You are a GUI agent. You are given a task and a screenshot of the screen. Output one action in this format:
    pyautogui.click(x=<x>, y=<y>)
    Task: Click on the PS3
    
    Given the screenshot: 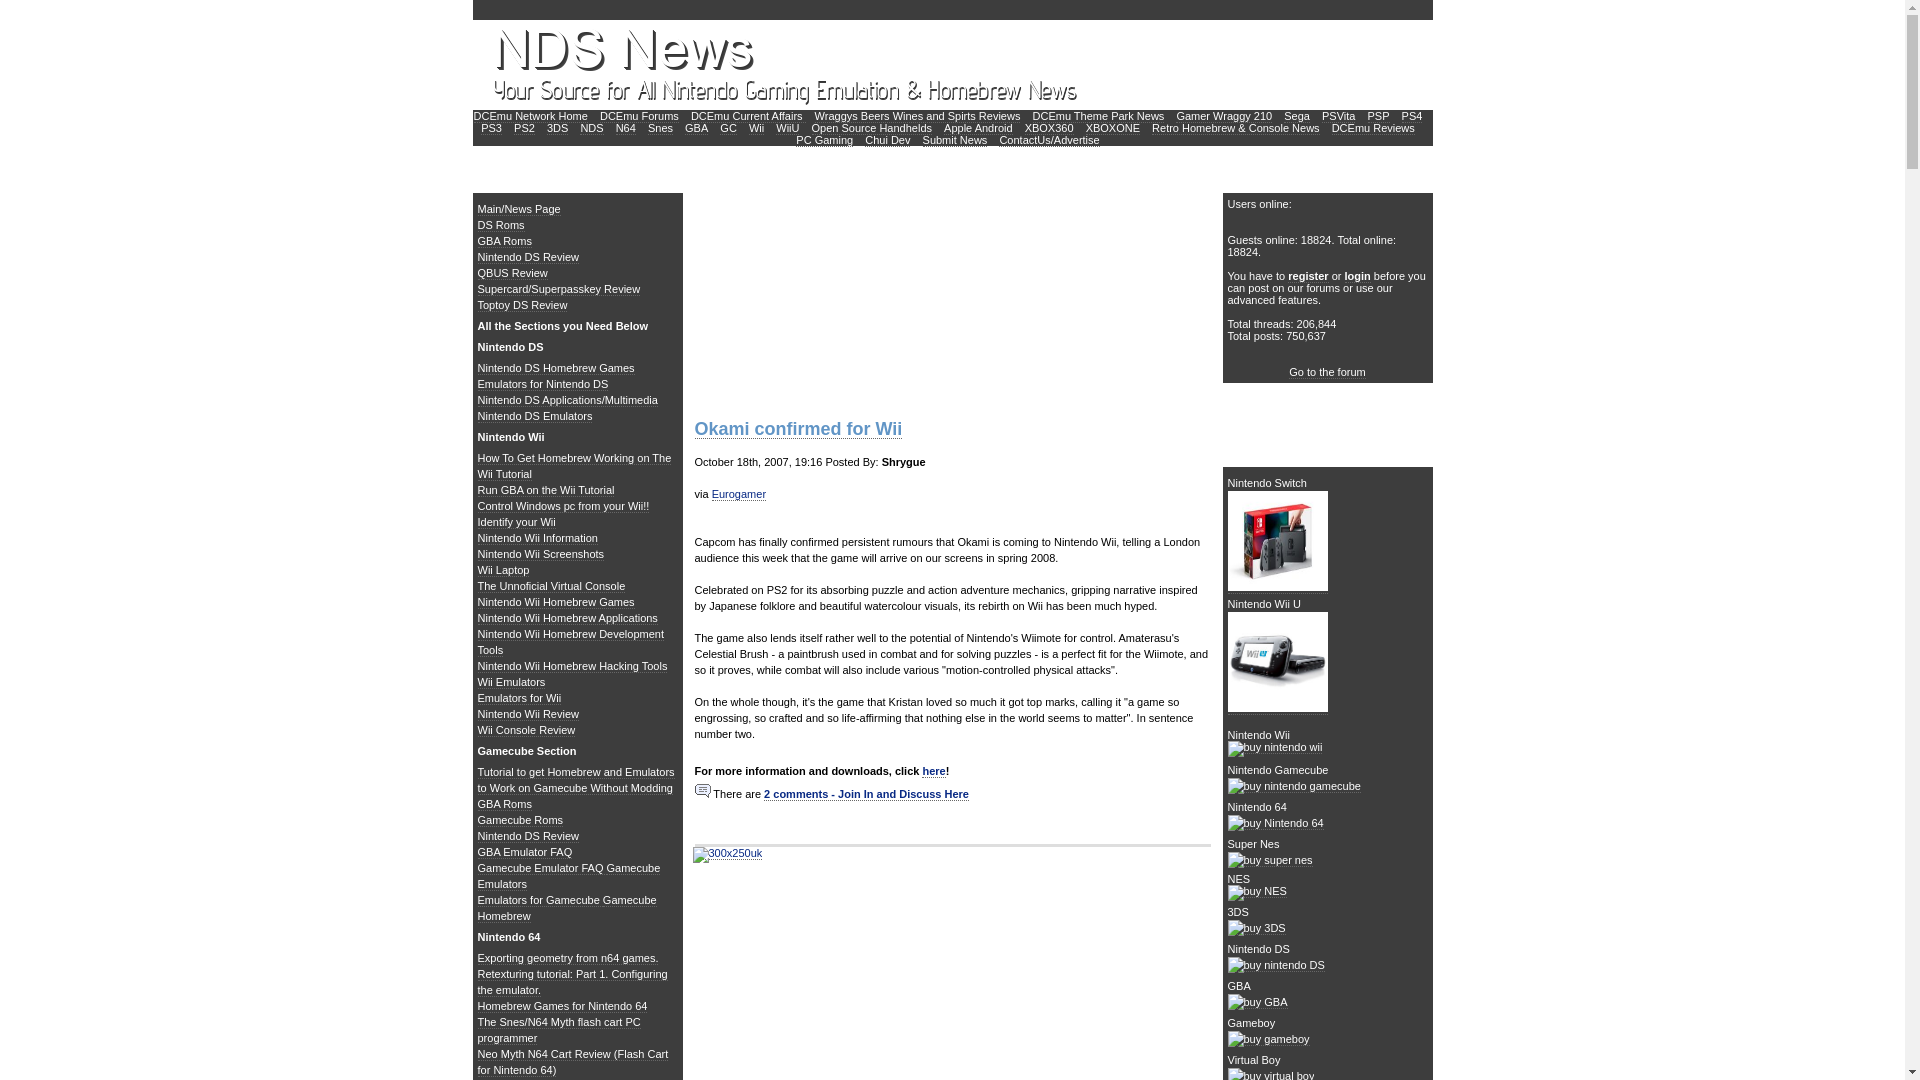 What is the action you would take?
    pyautogui.click(x=491, y=128)
    